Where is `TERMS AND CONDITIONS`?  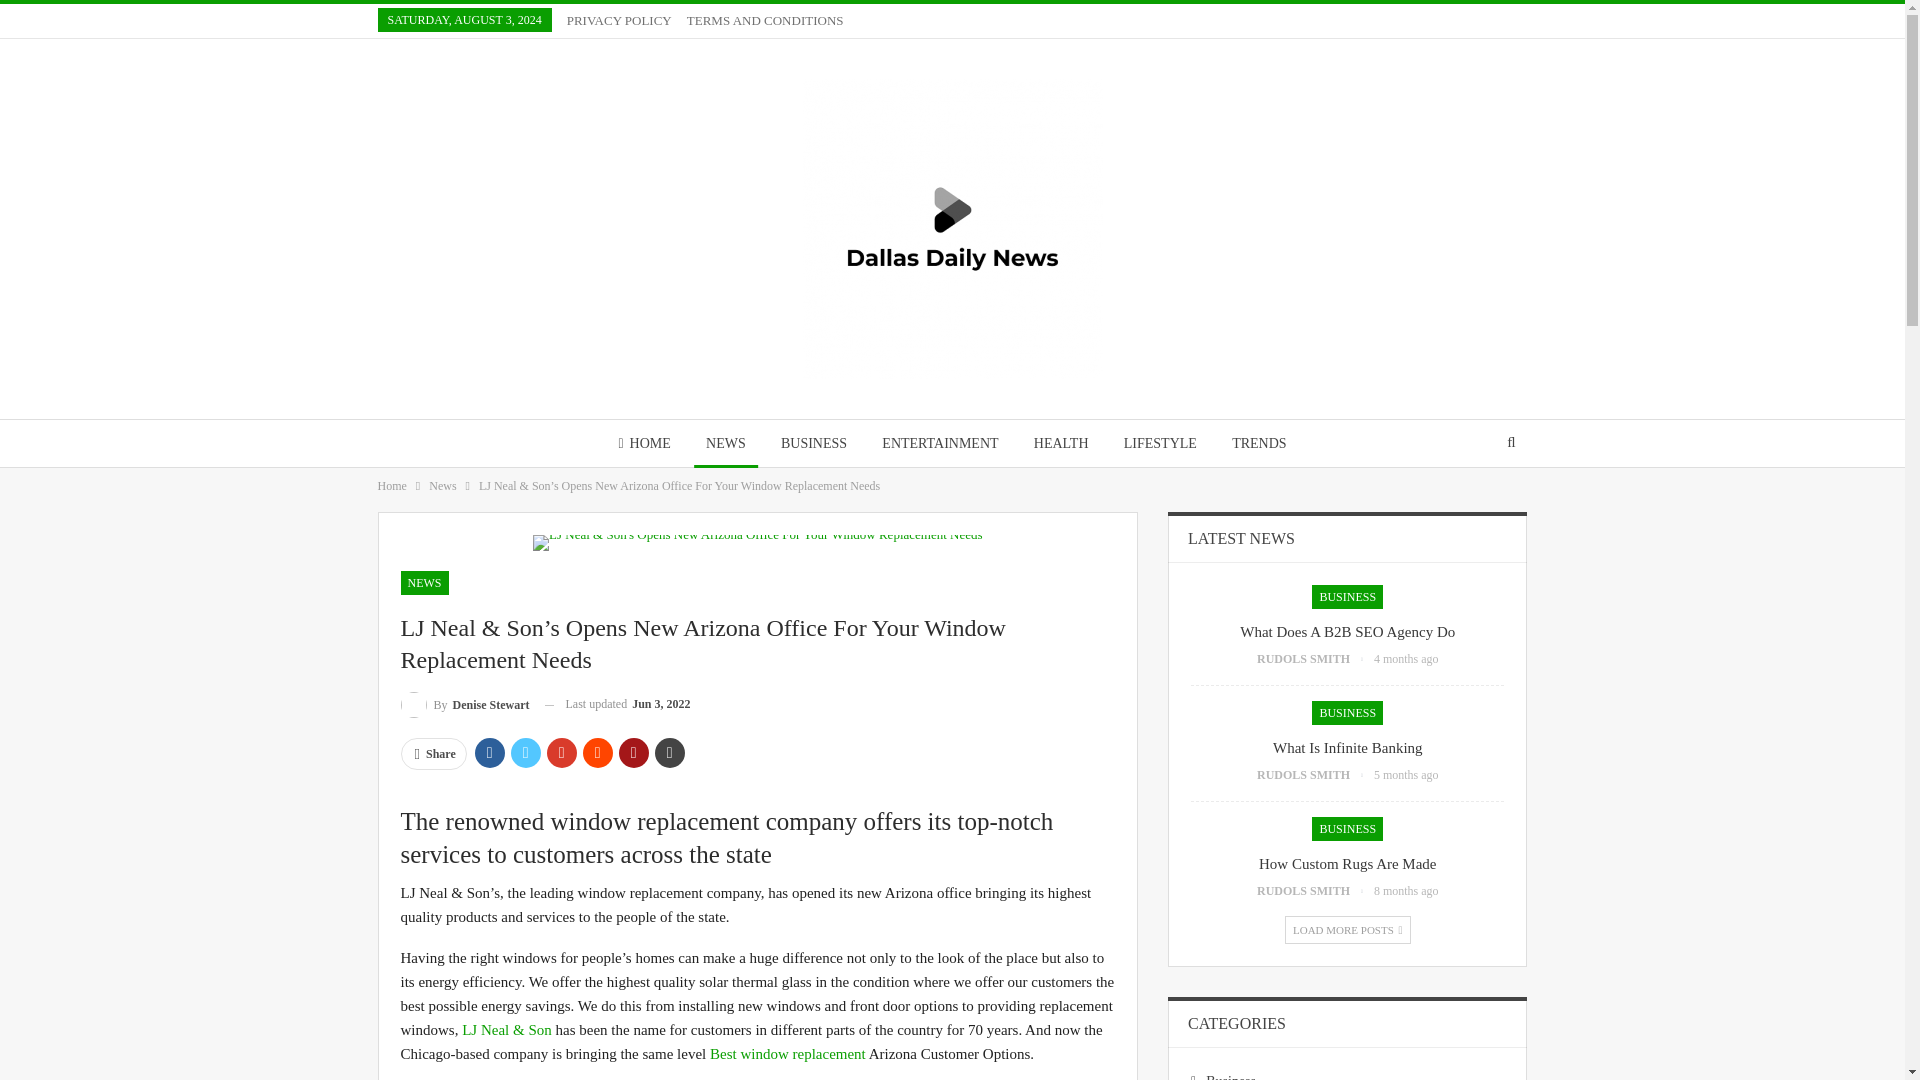 TERMS AND CONDITIONS is located at coordinates (766, 20).